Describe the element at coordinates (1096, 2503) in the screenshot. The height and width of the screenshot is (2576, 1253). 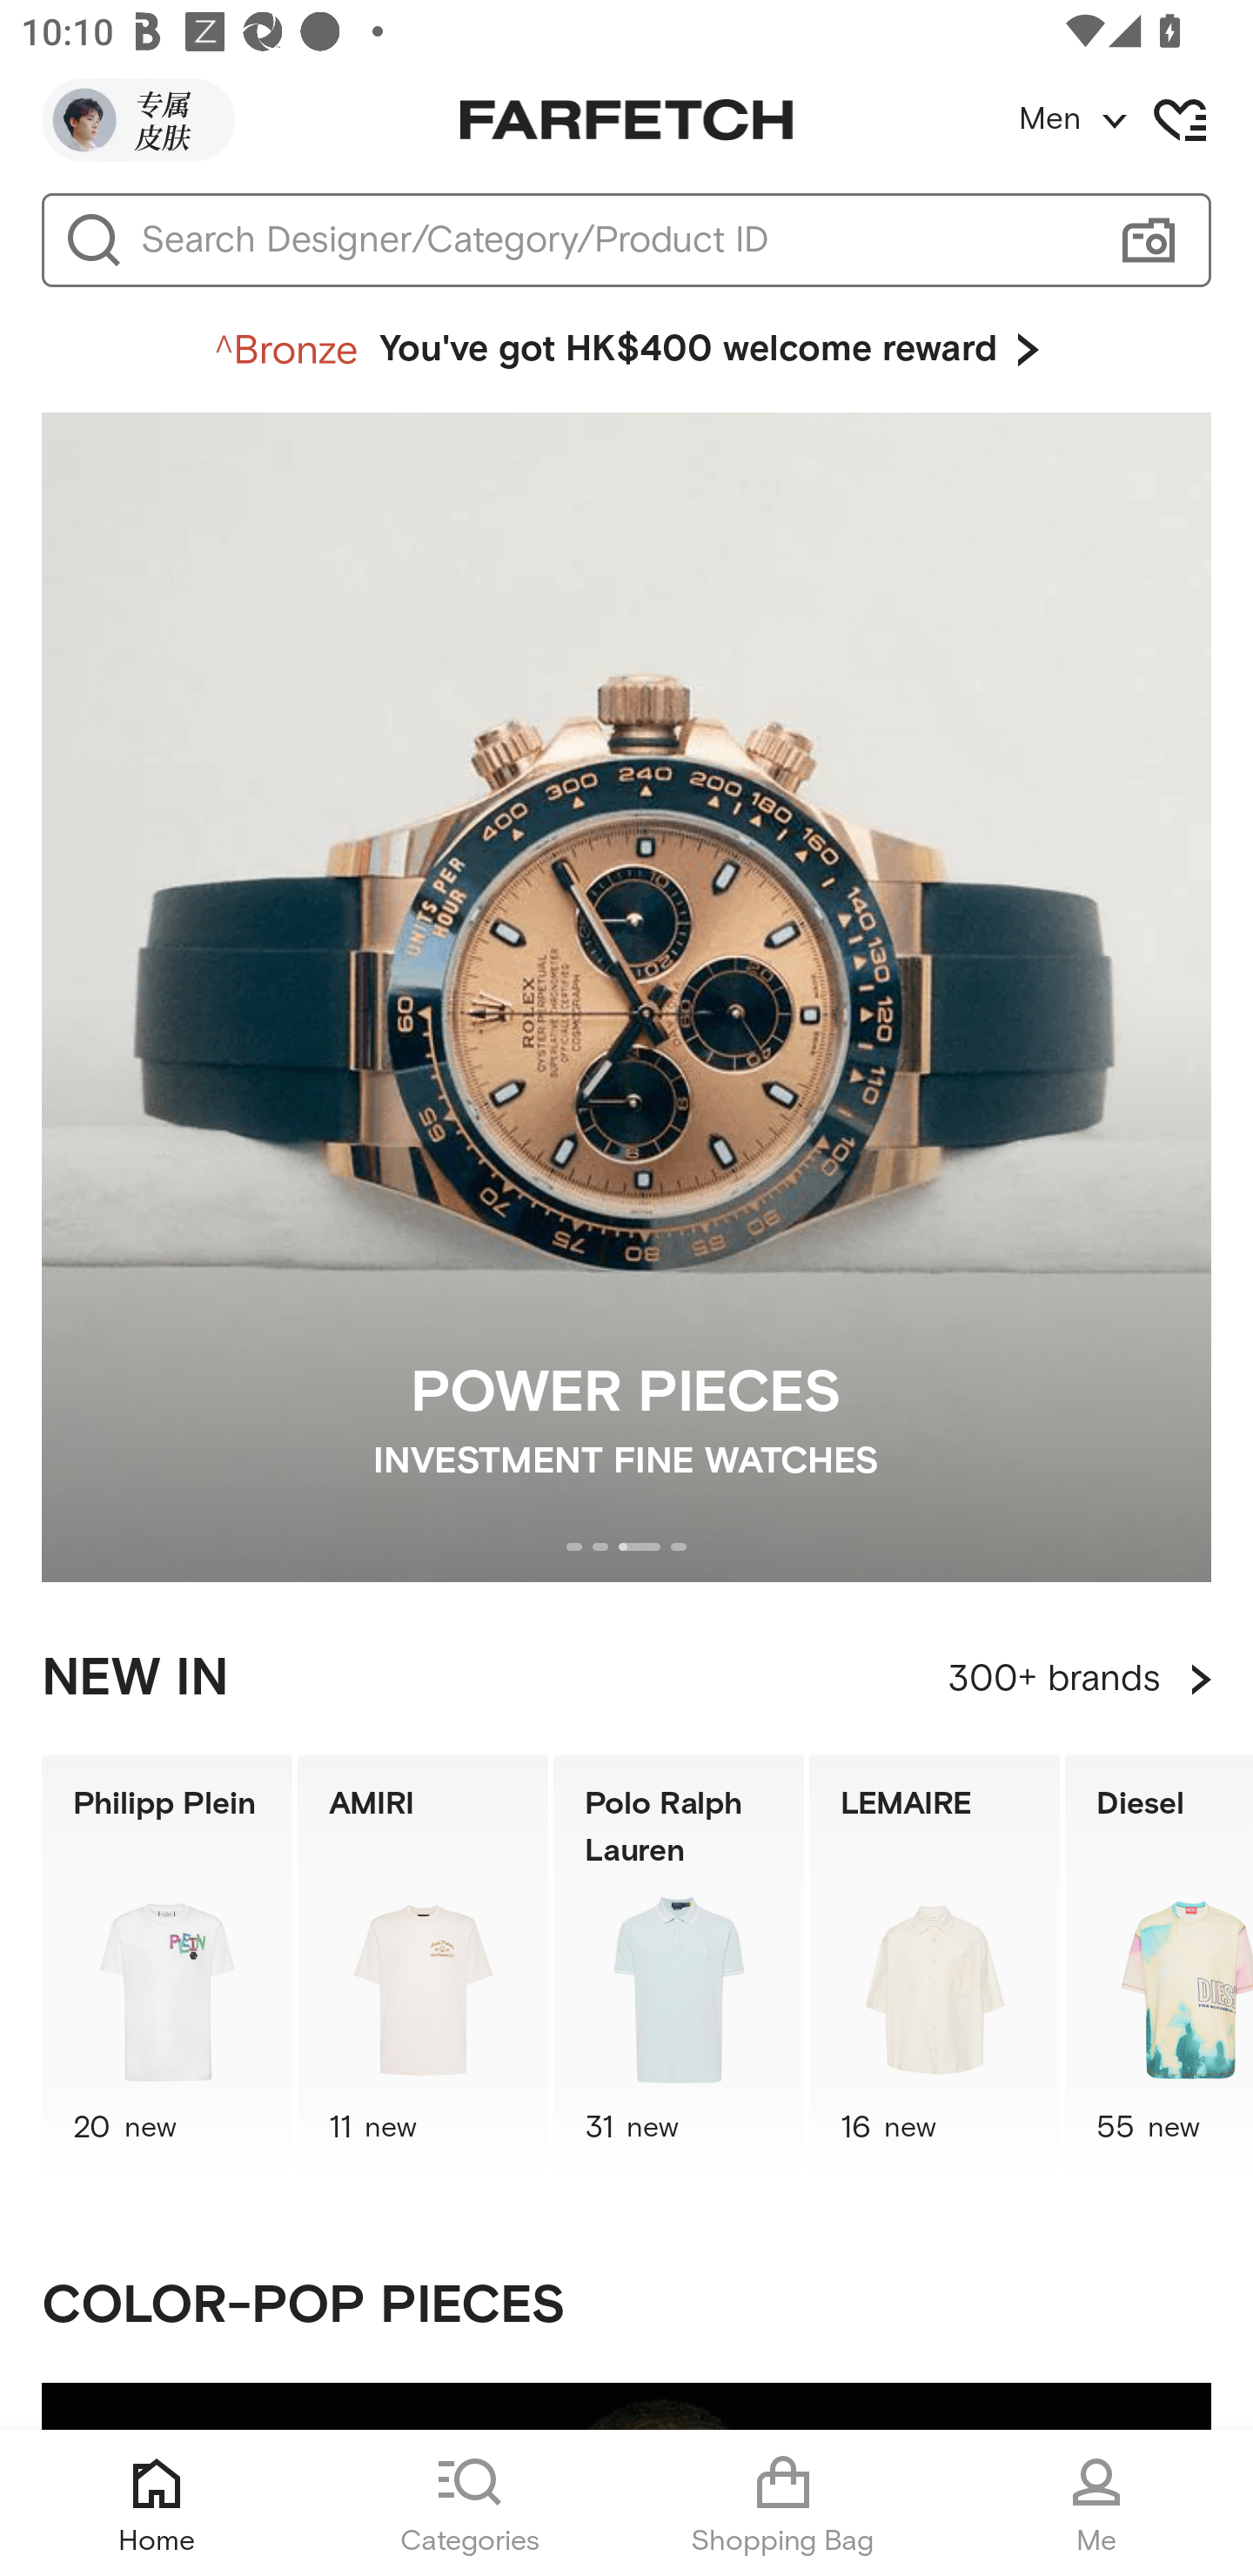
I see `Me` at that location.